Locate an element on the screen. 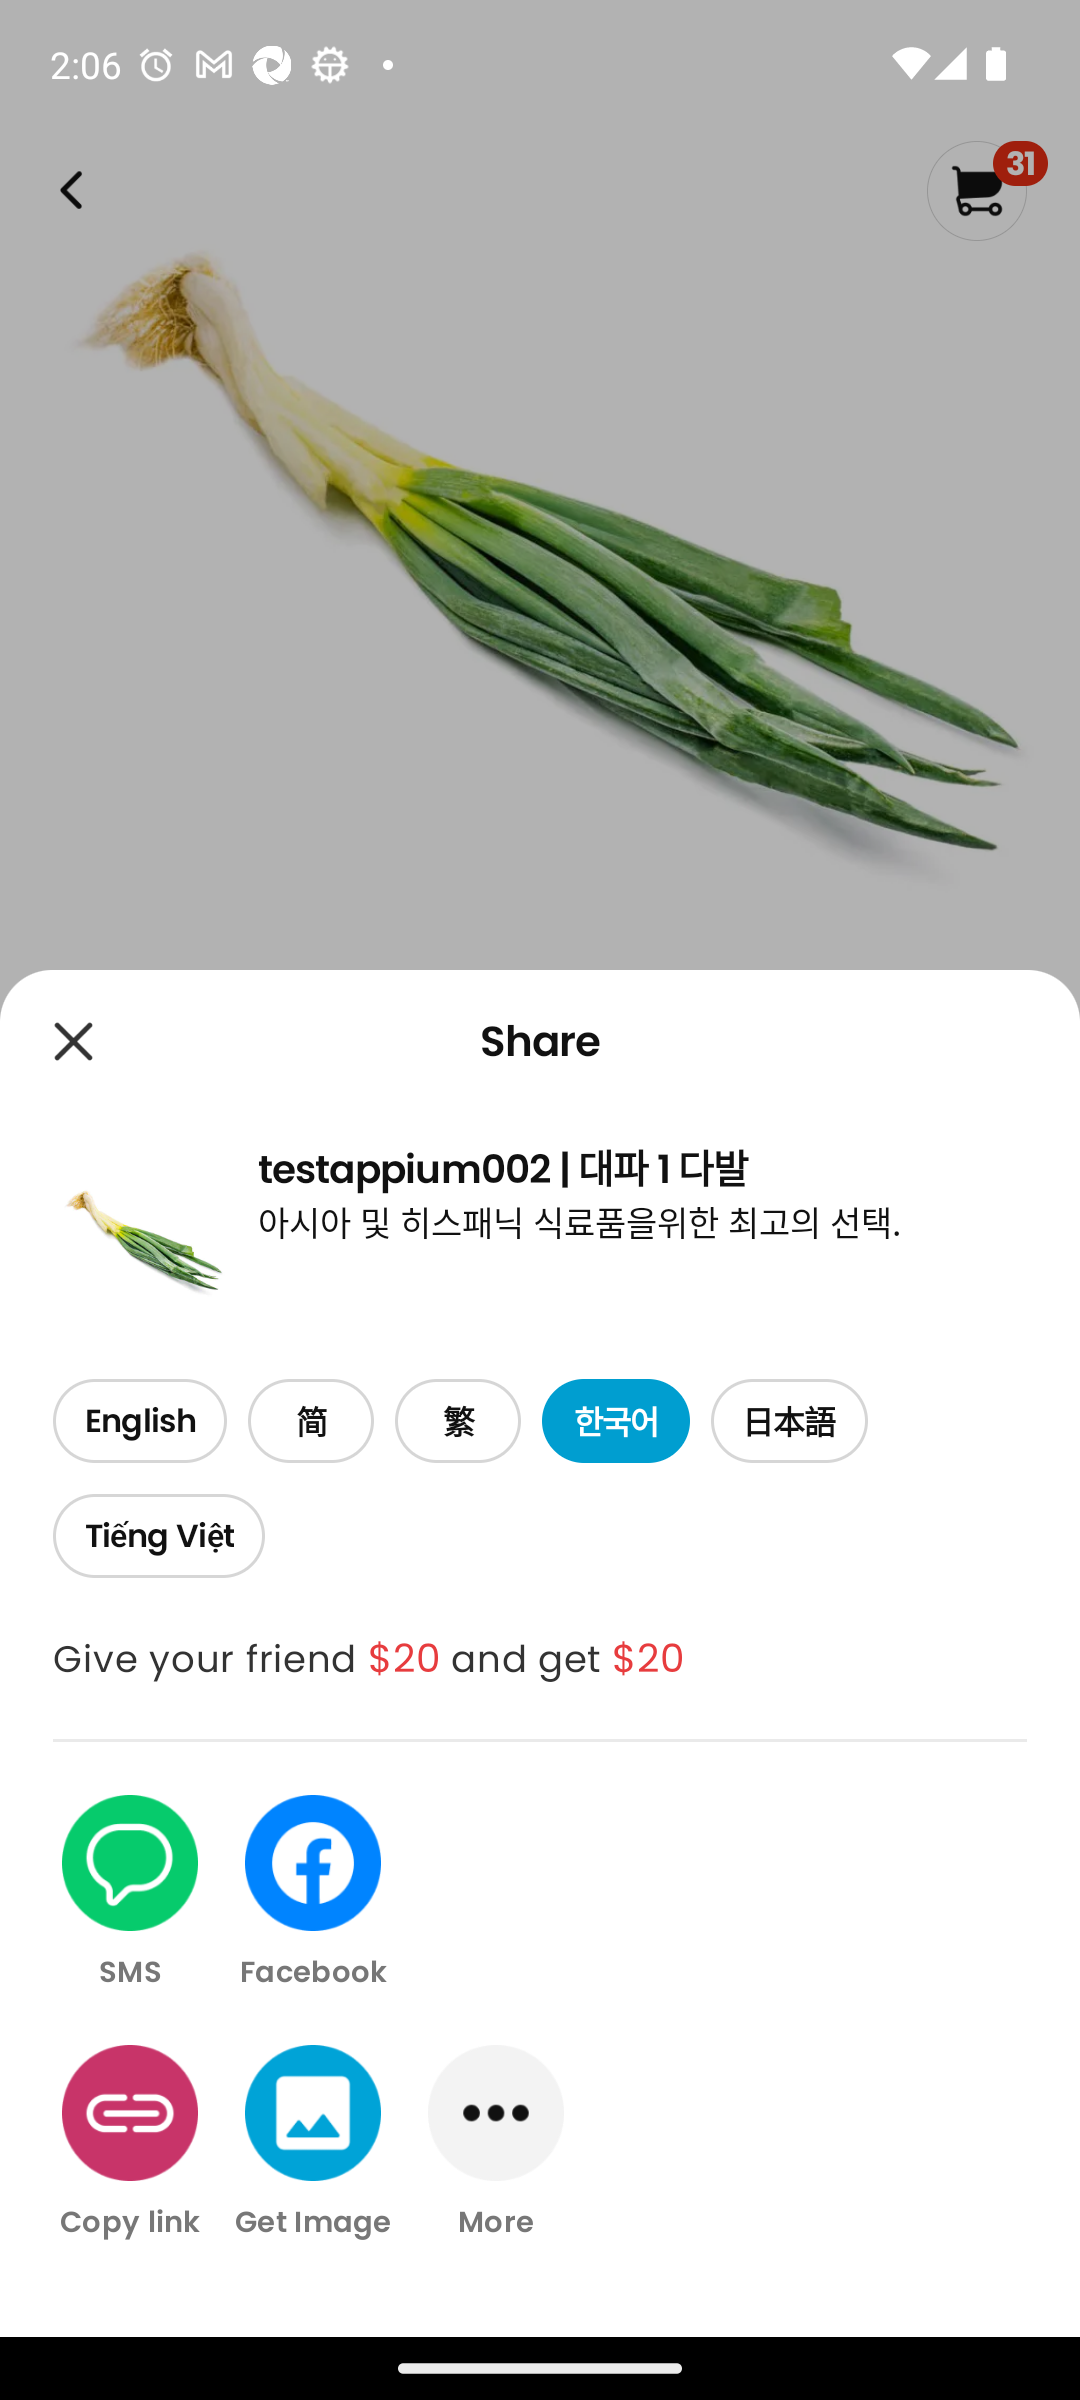 This screenshot has width=1080, height=2400. More is located at coordinates (496, 2142).